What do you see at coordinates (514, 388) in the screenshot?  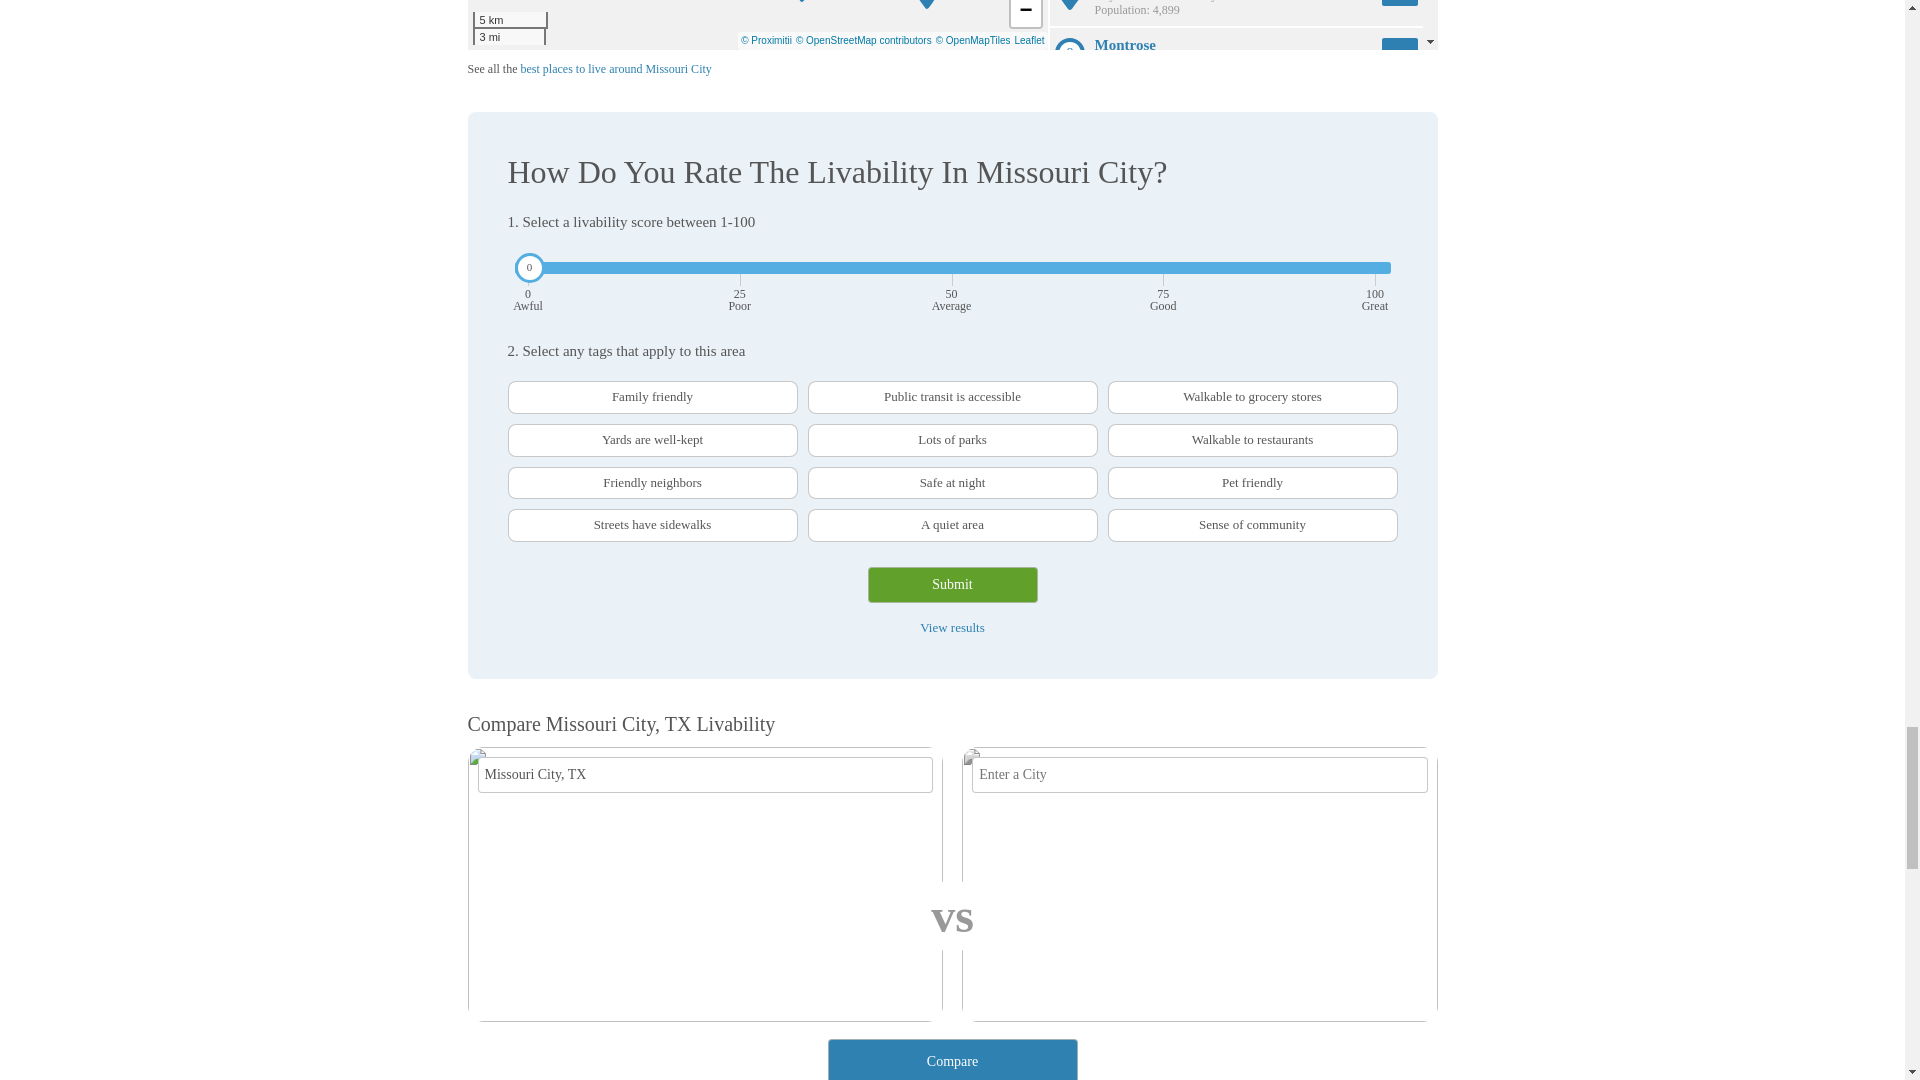 I see `00002` at bounding box center [514, 388].